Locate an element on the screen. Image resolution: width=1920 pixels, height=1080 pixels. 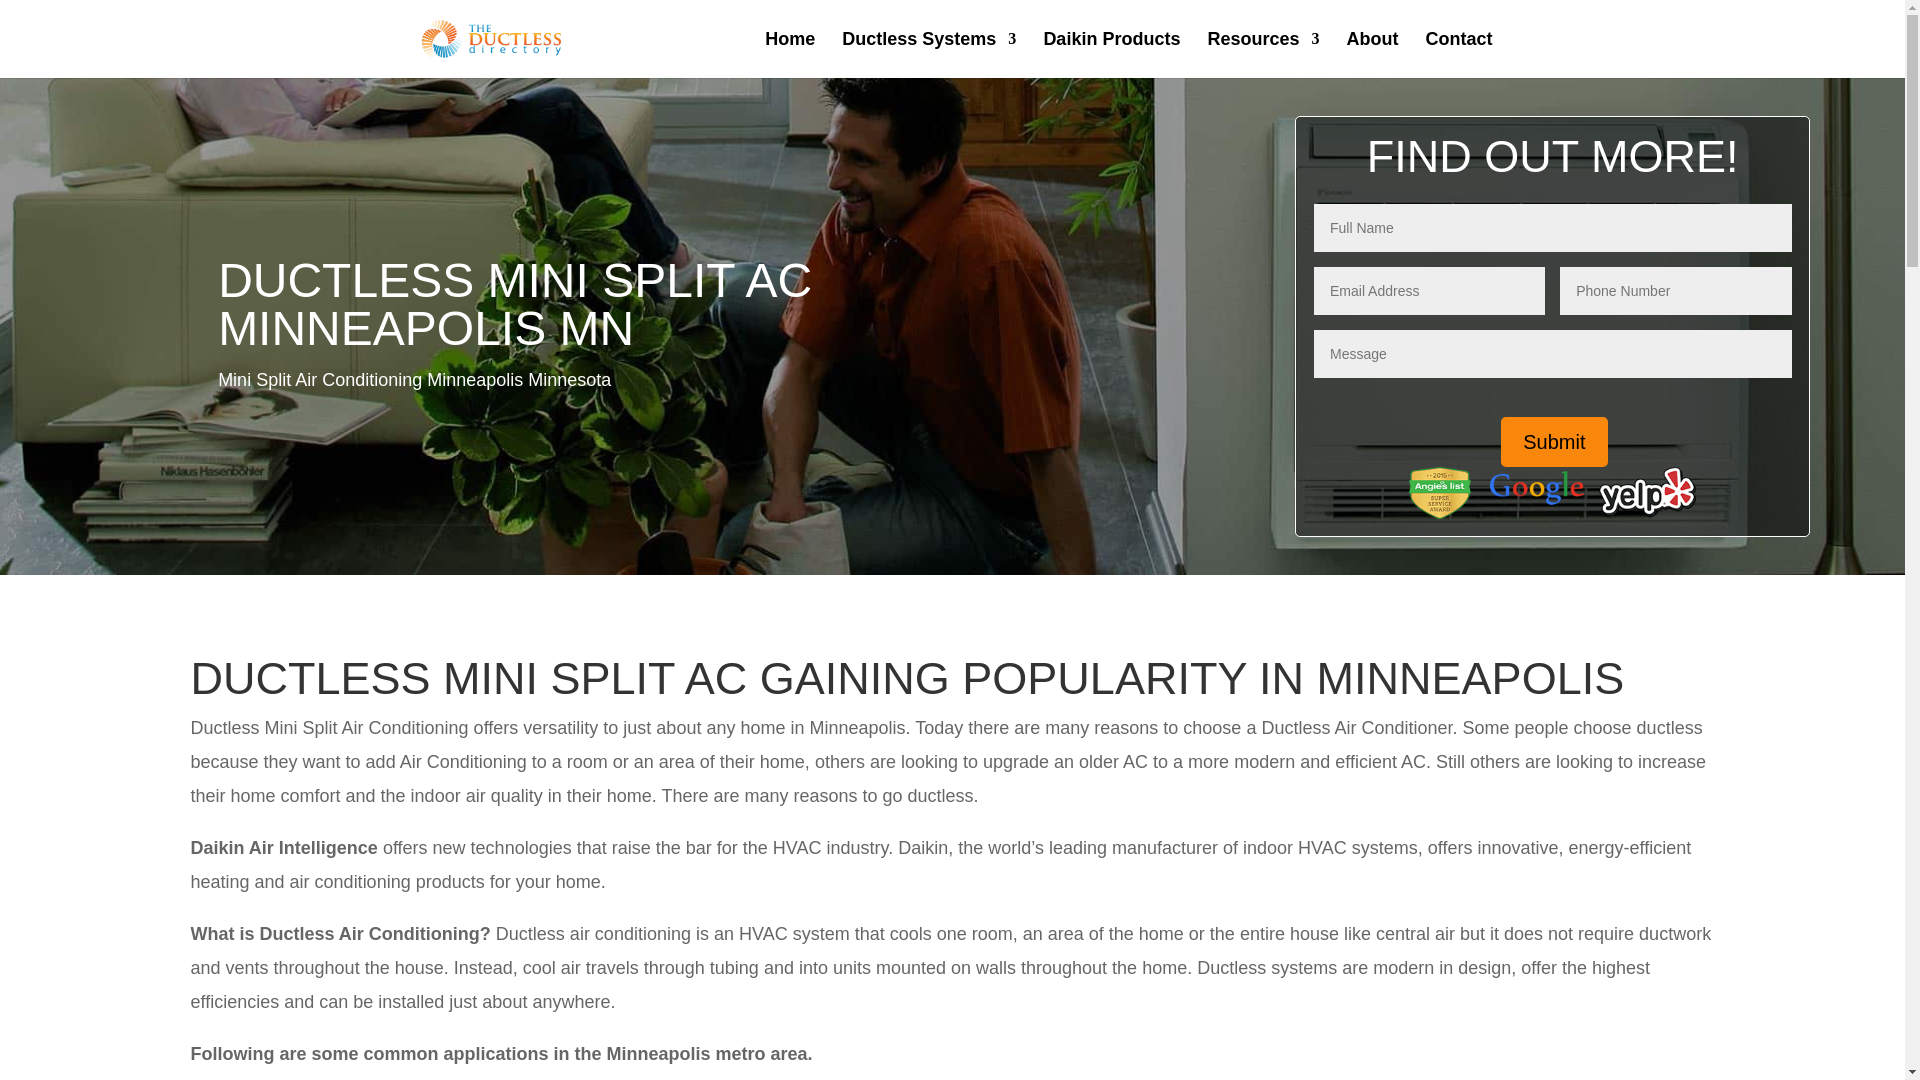
Resources is located at coordinates (1263, 54).